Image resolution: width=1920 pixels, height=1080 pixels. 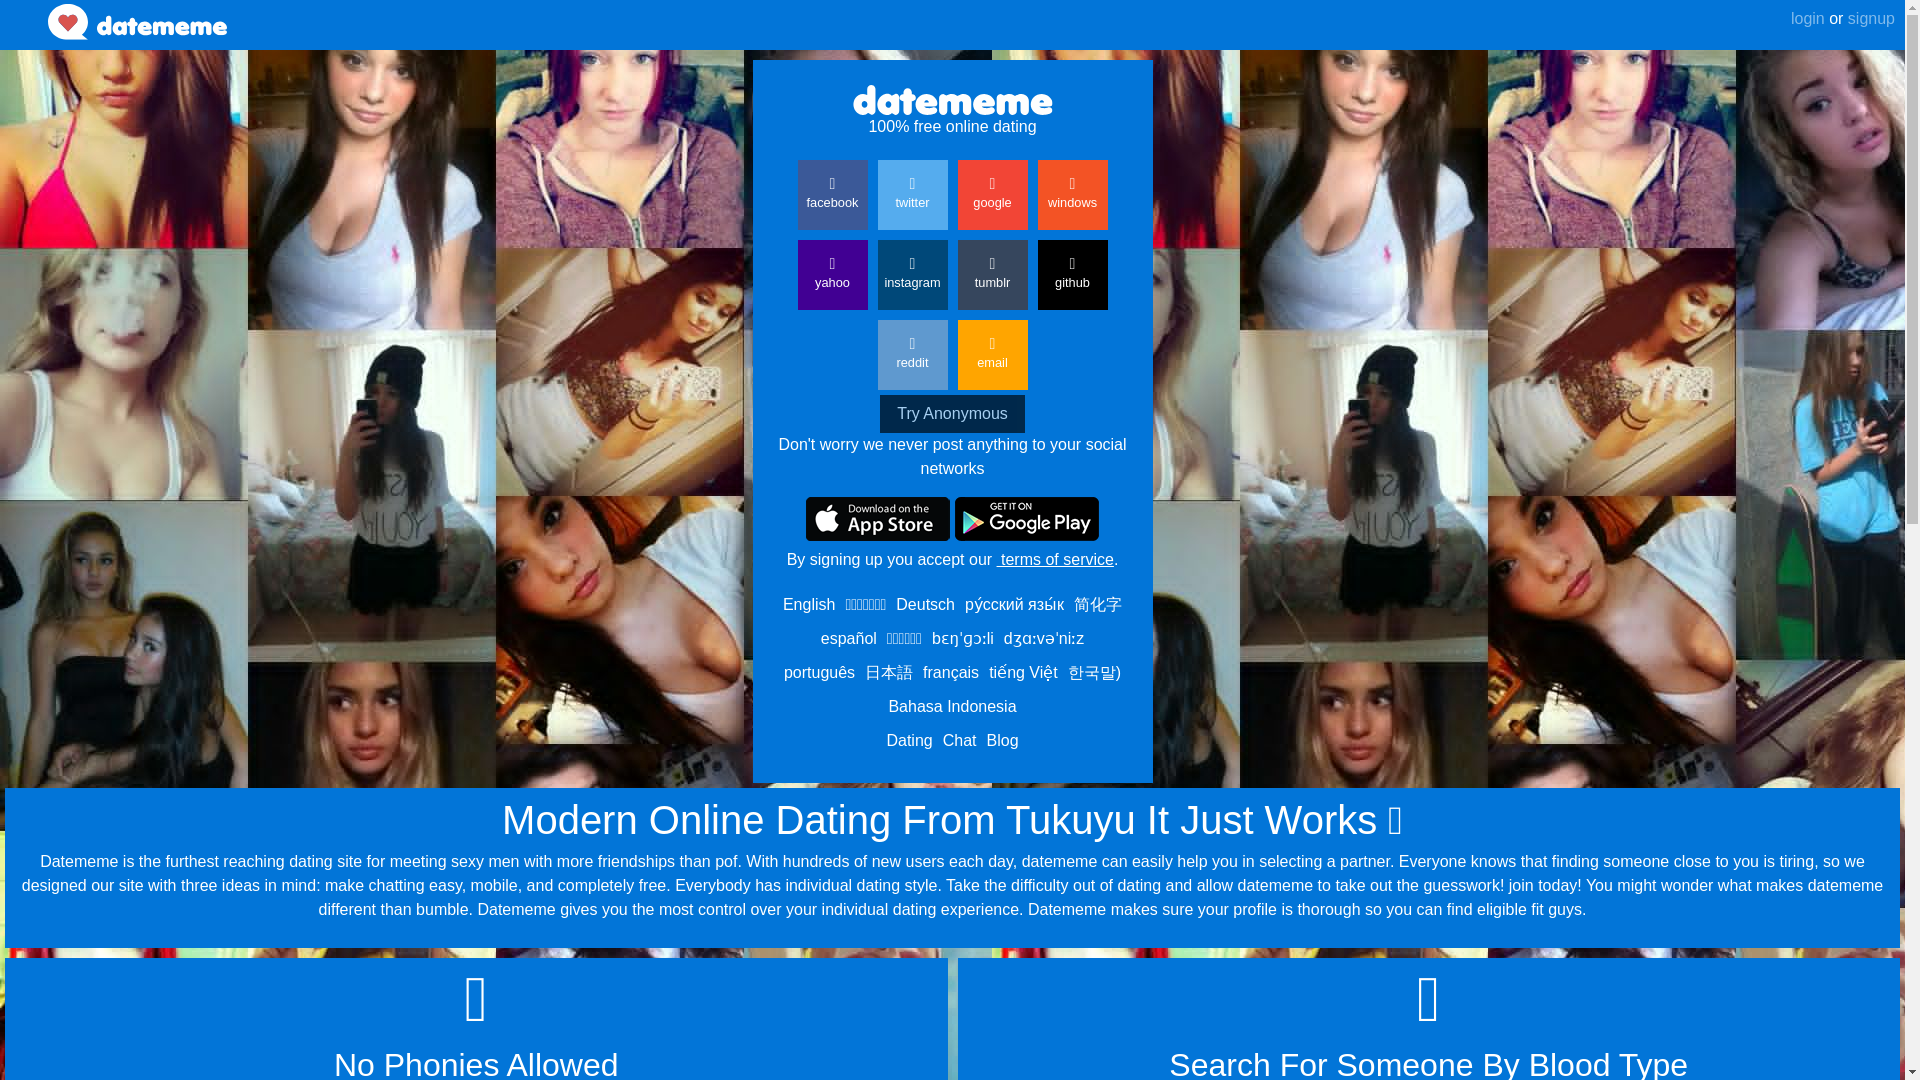 I want to click on facebook, so click(x=832, y=194).